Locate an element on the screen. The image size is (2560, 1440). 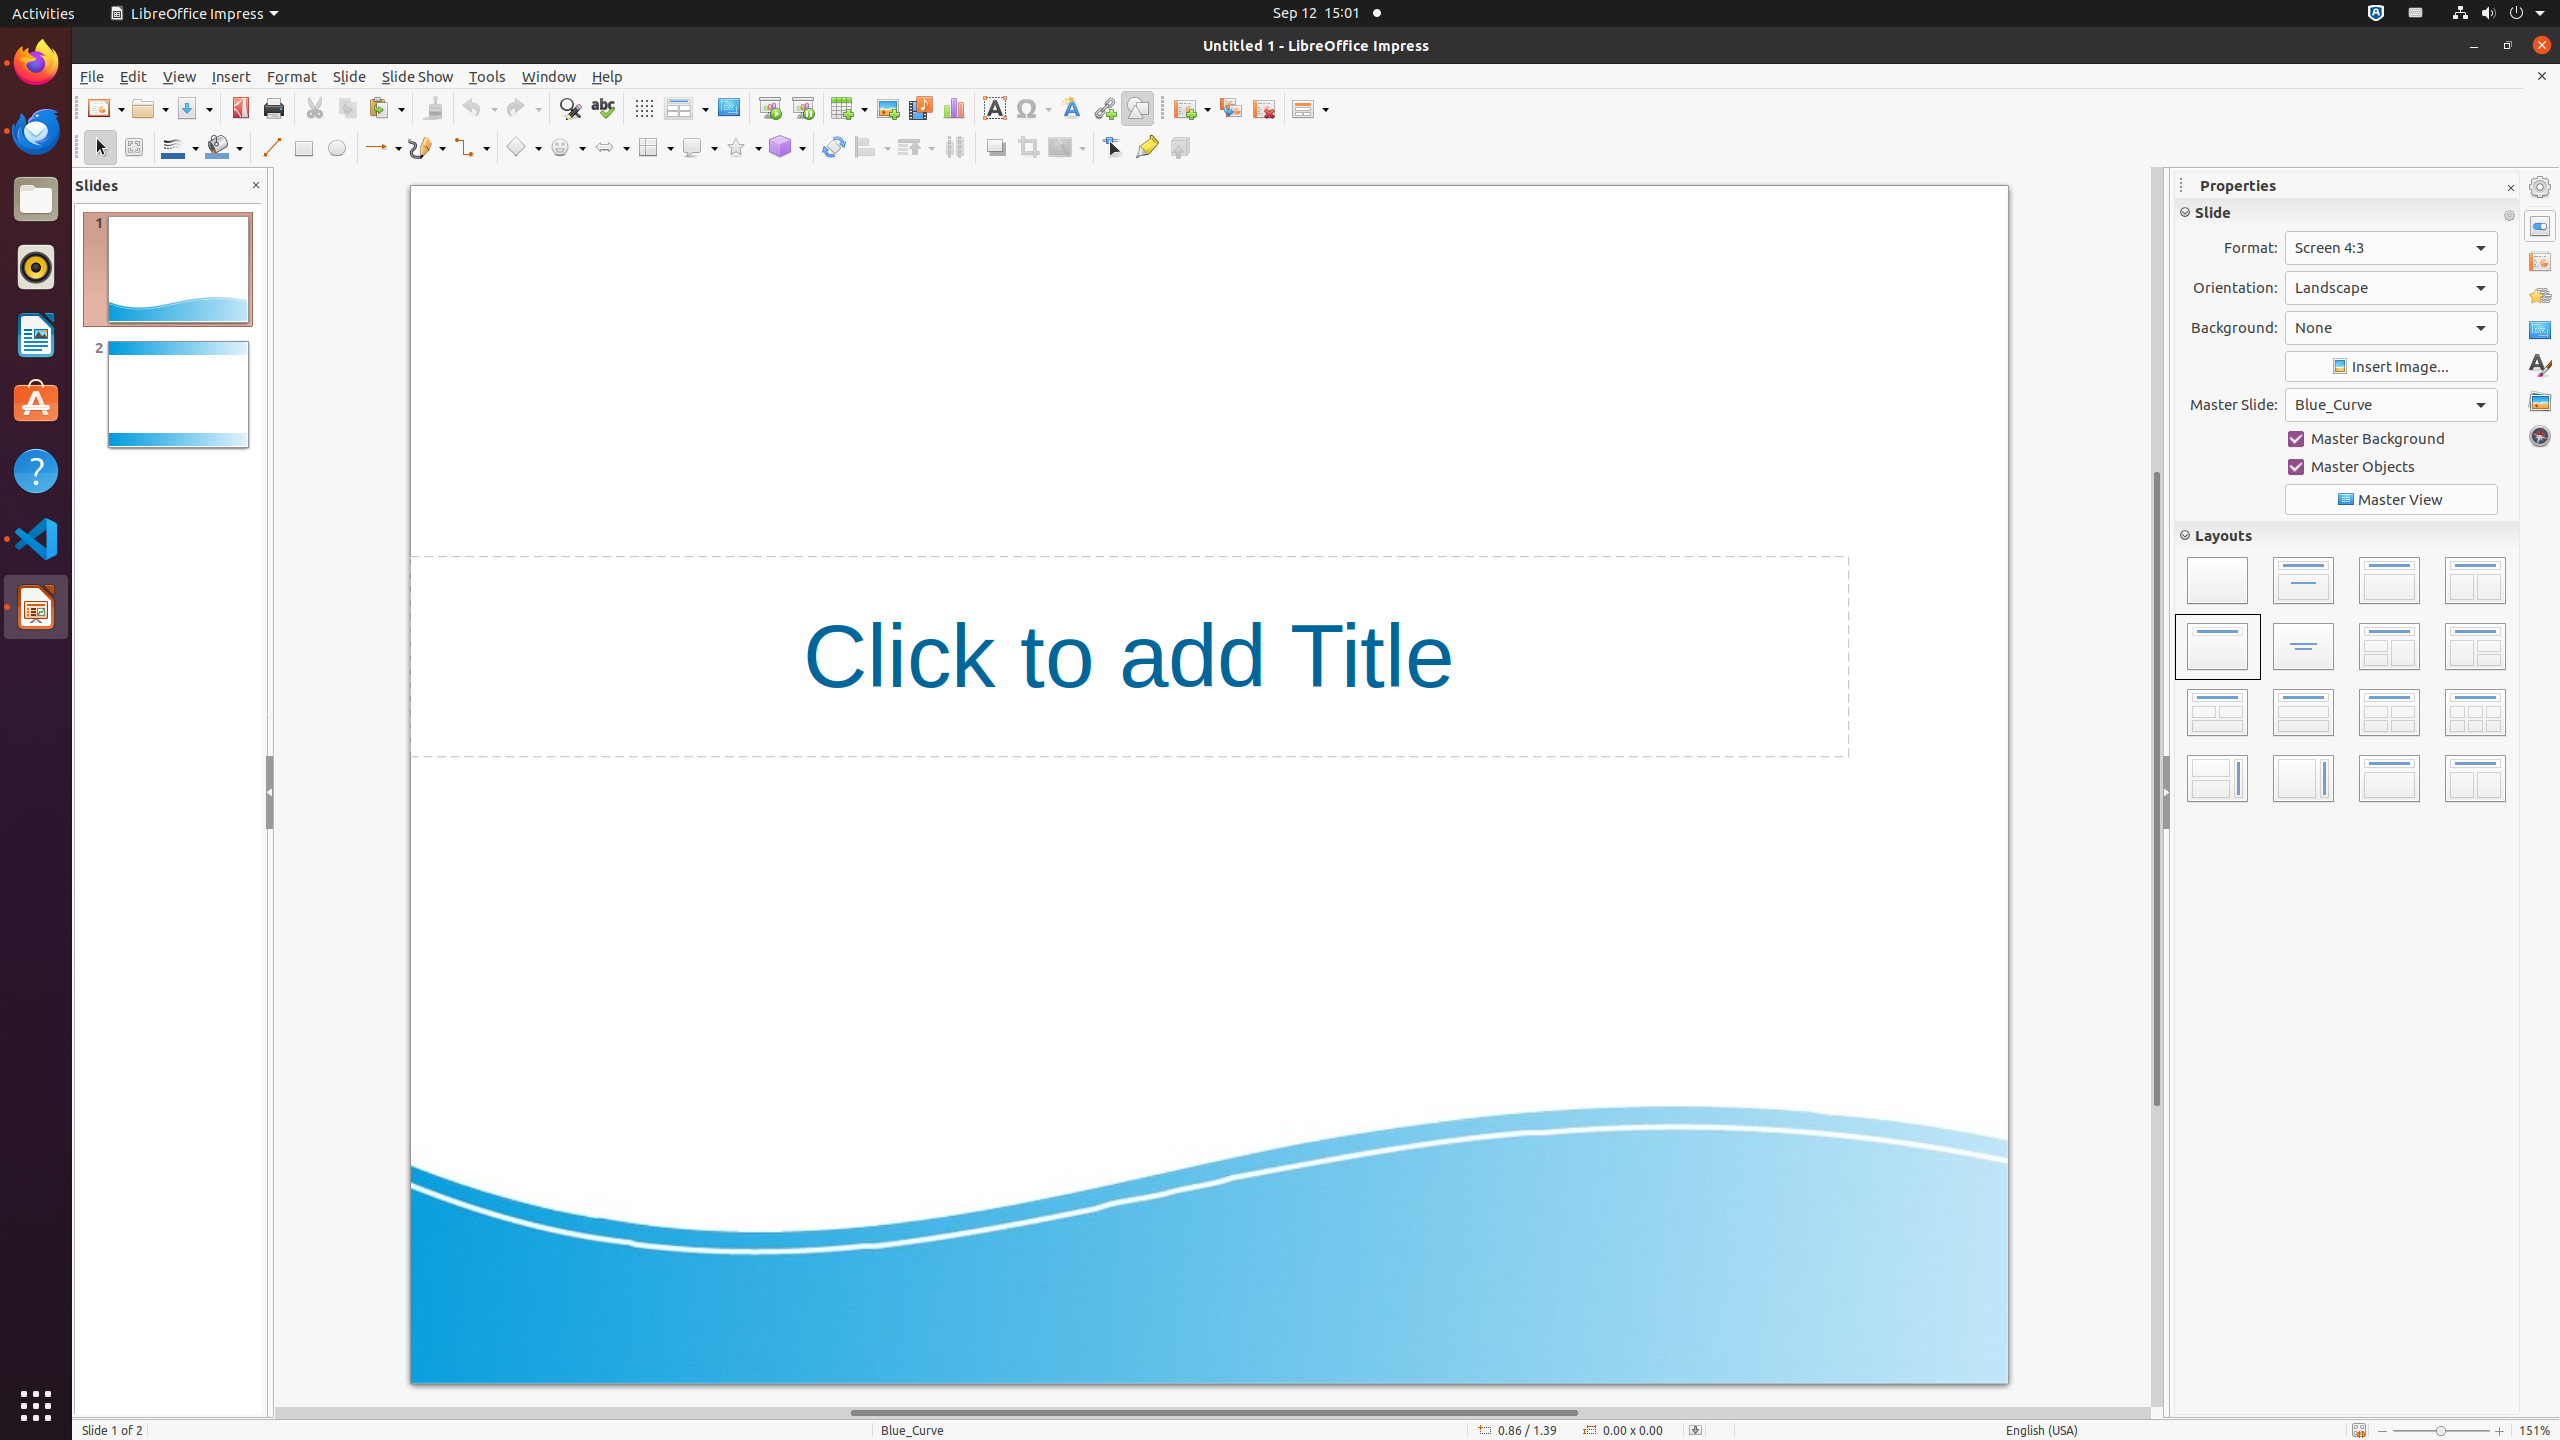
Master Slides is located at coordinates (2540, 331).